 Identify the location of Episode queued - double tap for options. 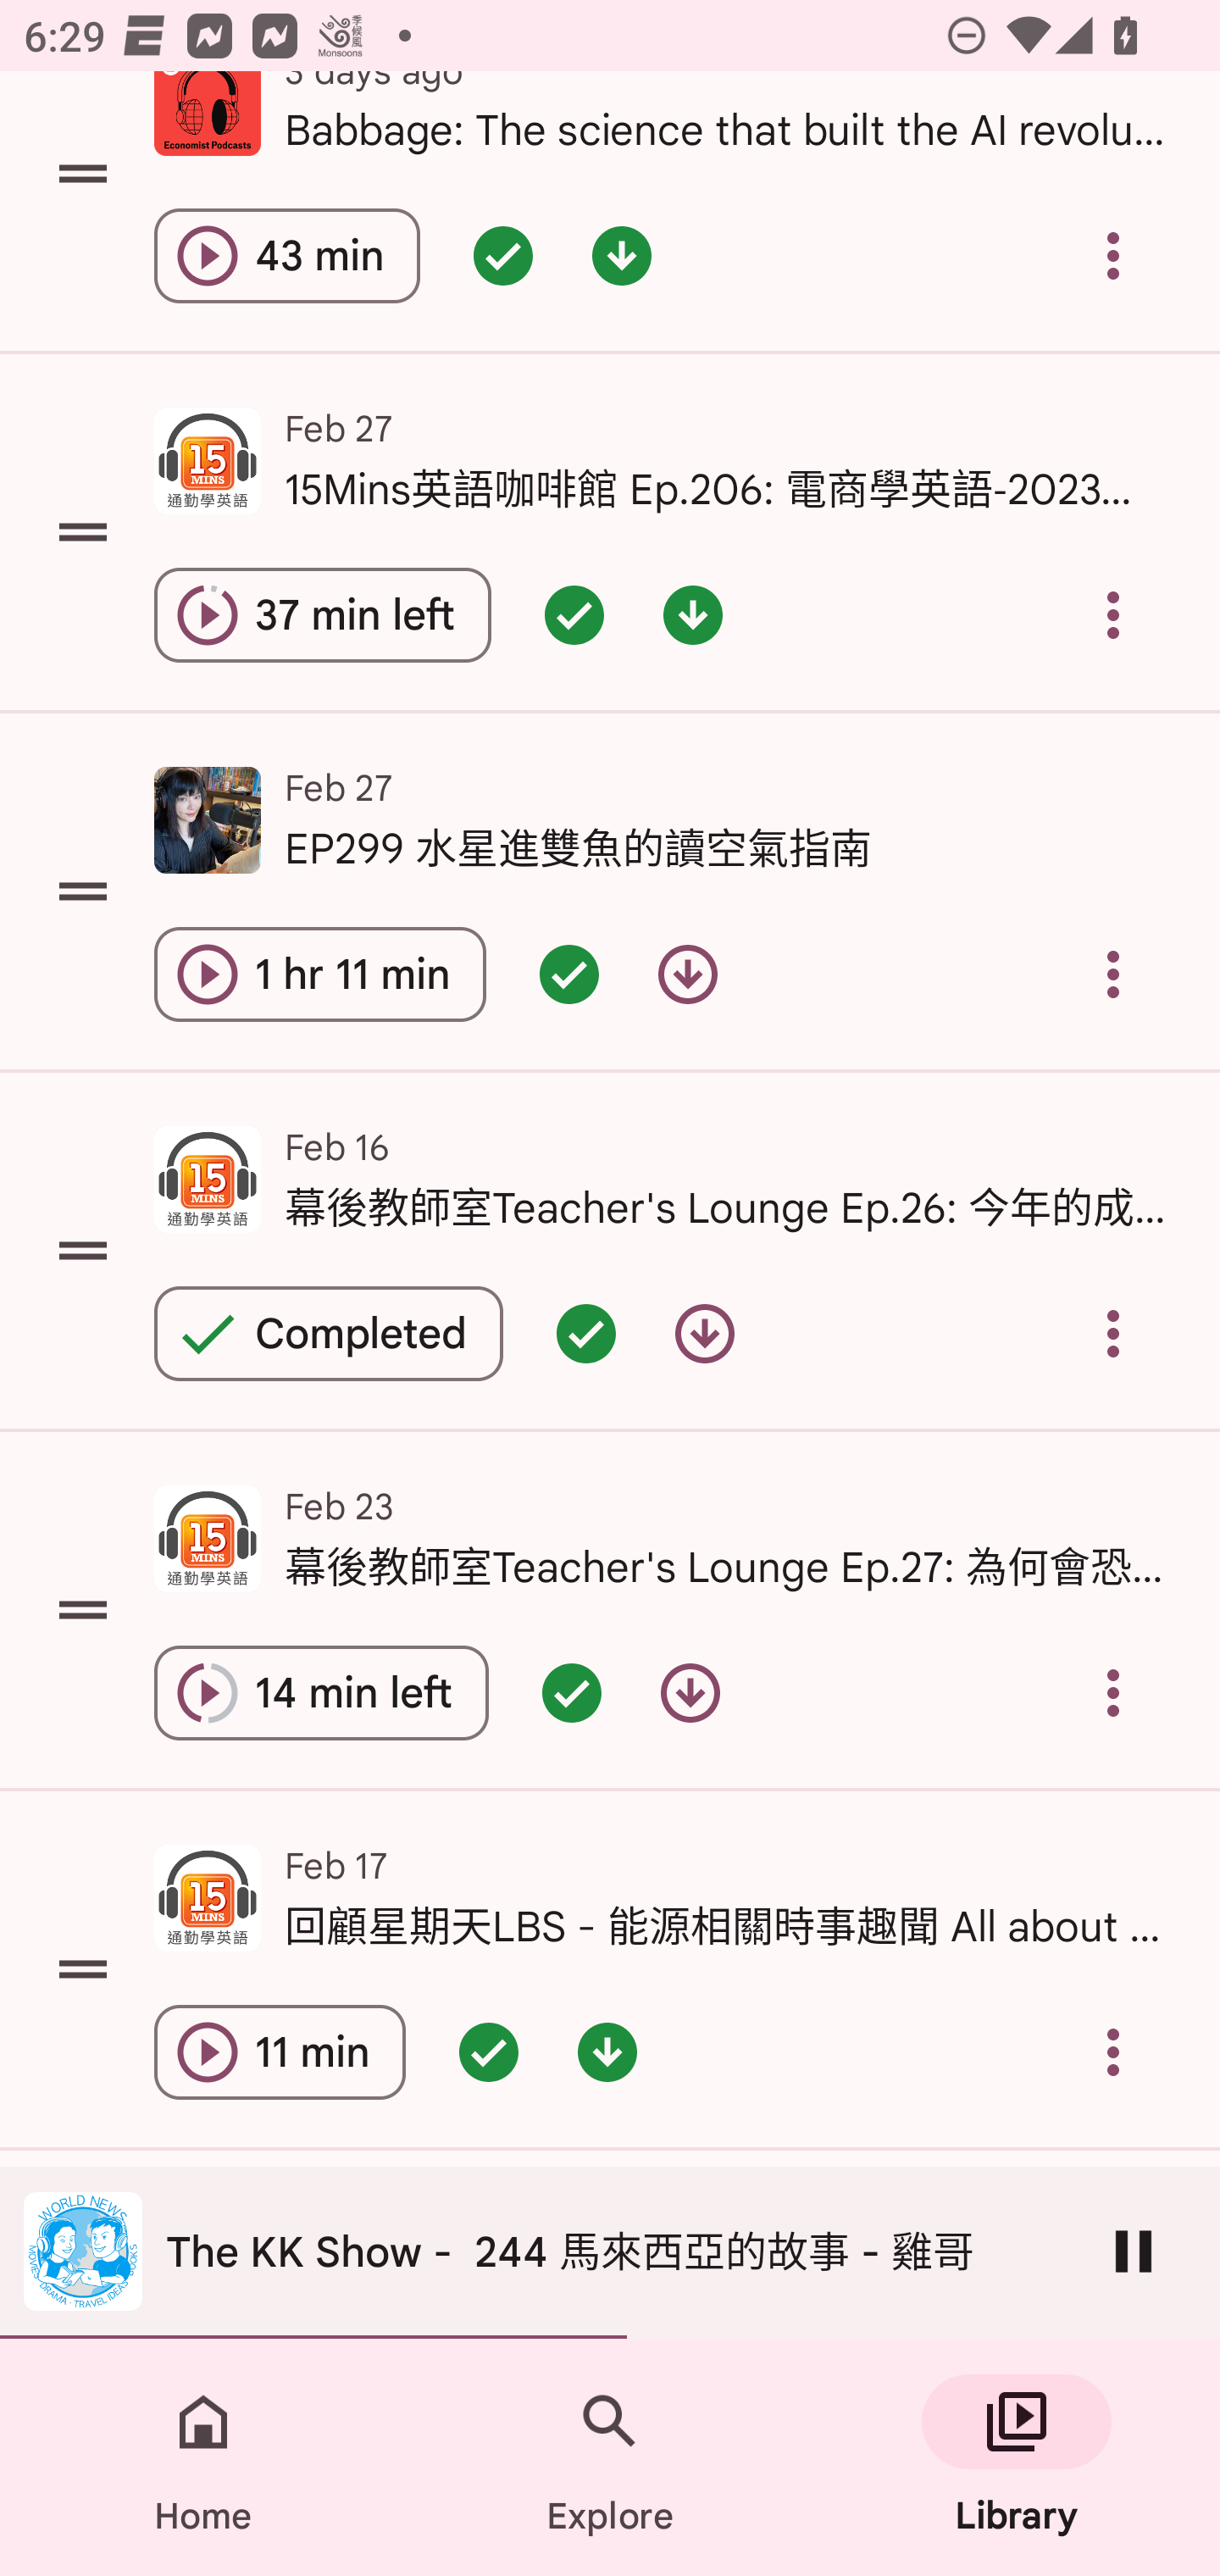
(586, 1332).